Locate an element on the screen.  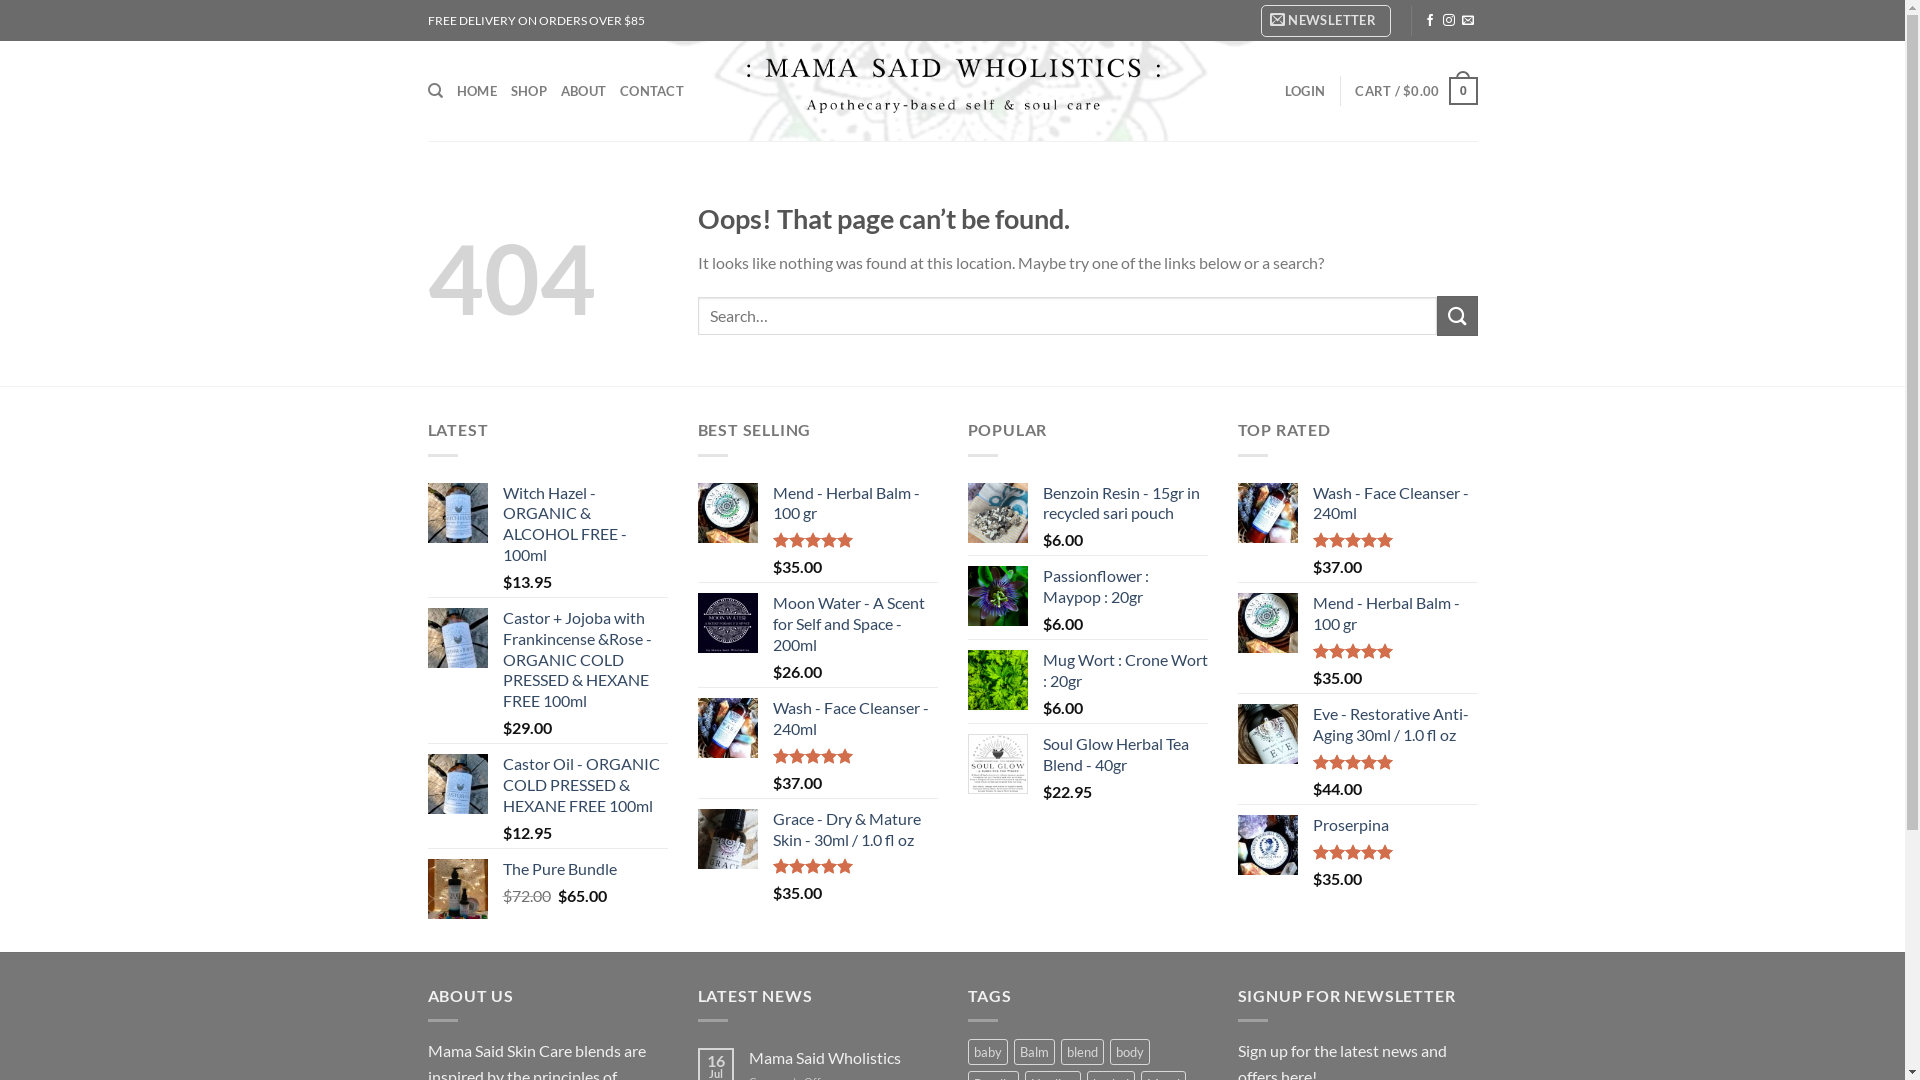
HOME is located at coordinates (477, 91).